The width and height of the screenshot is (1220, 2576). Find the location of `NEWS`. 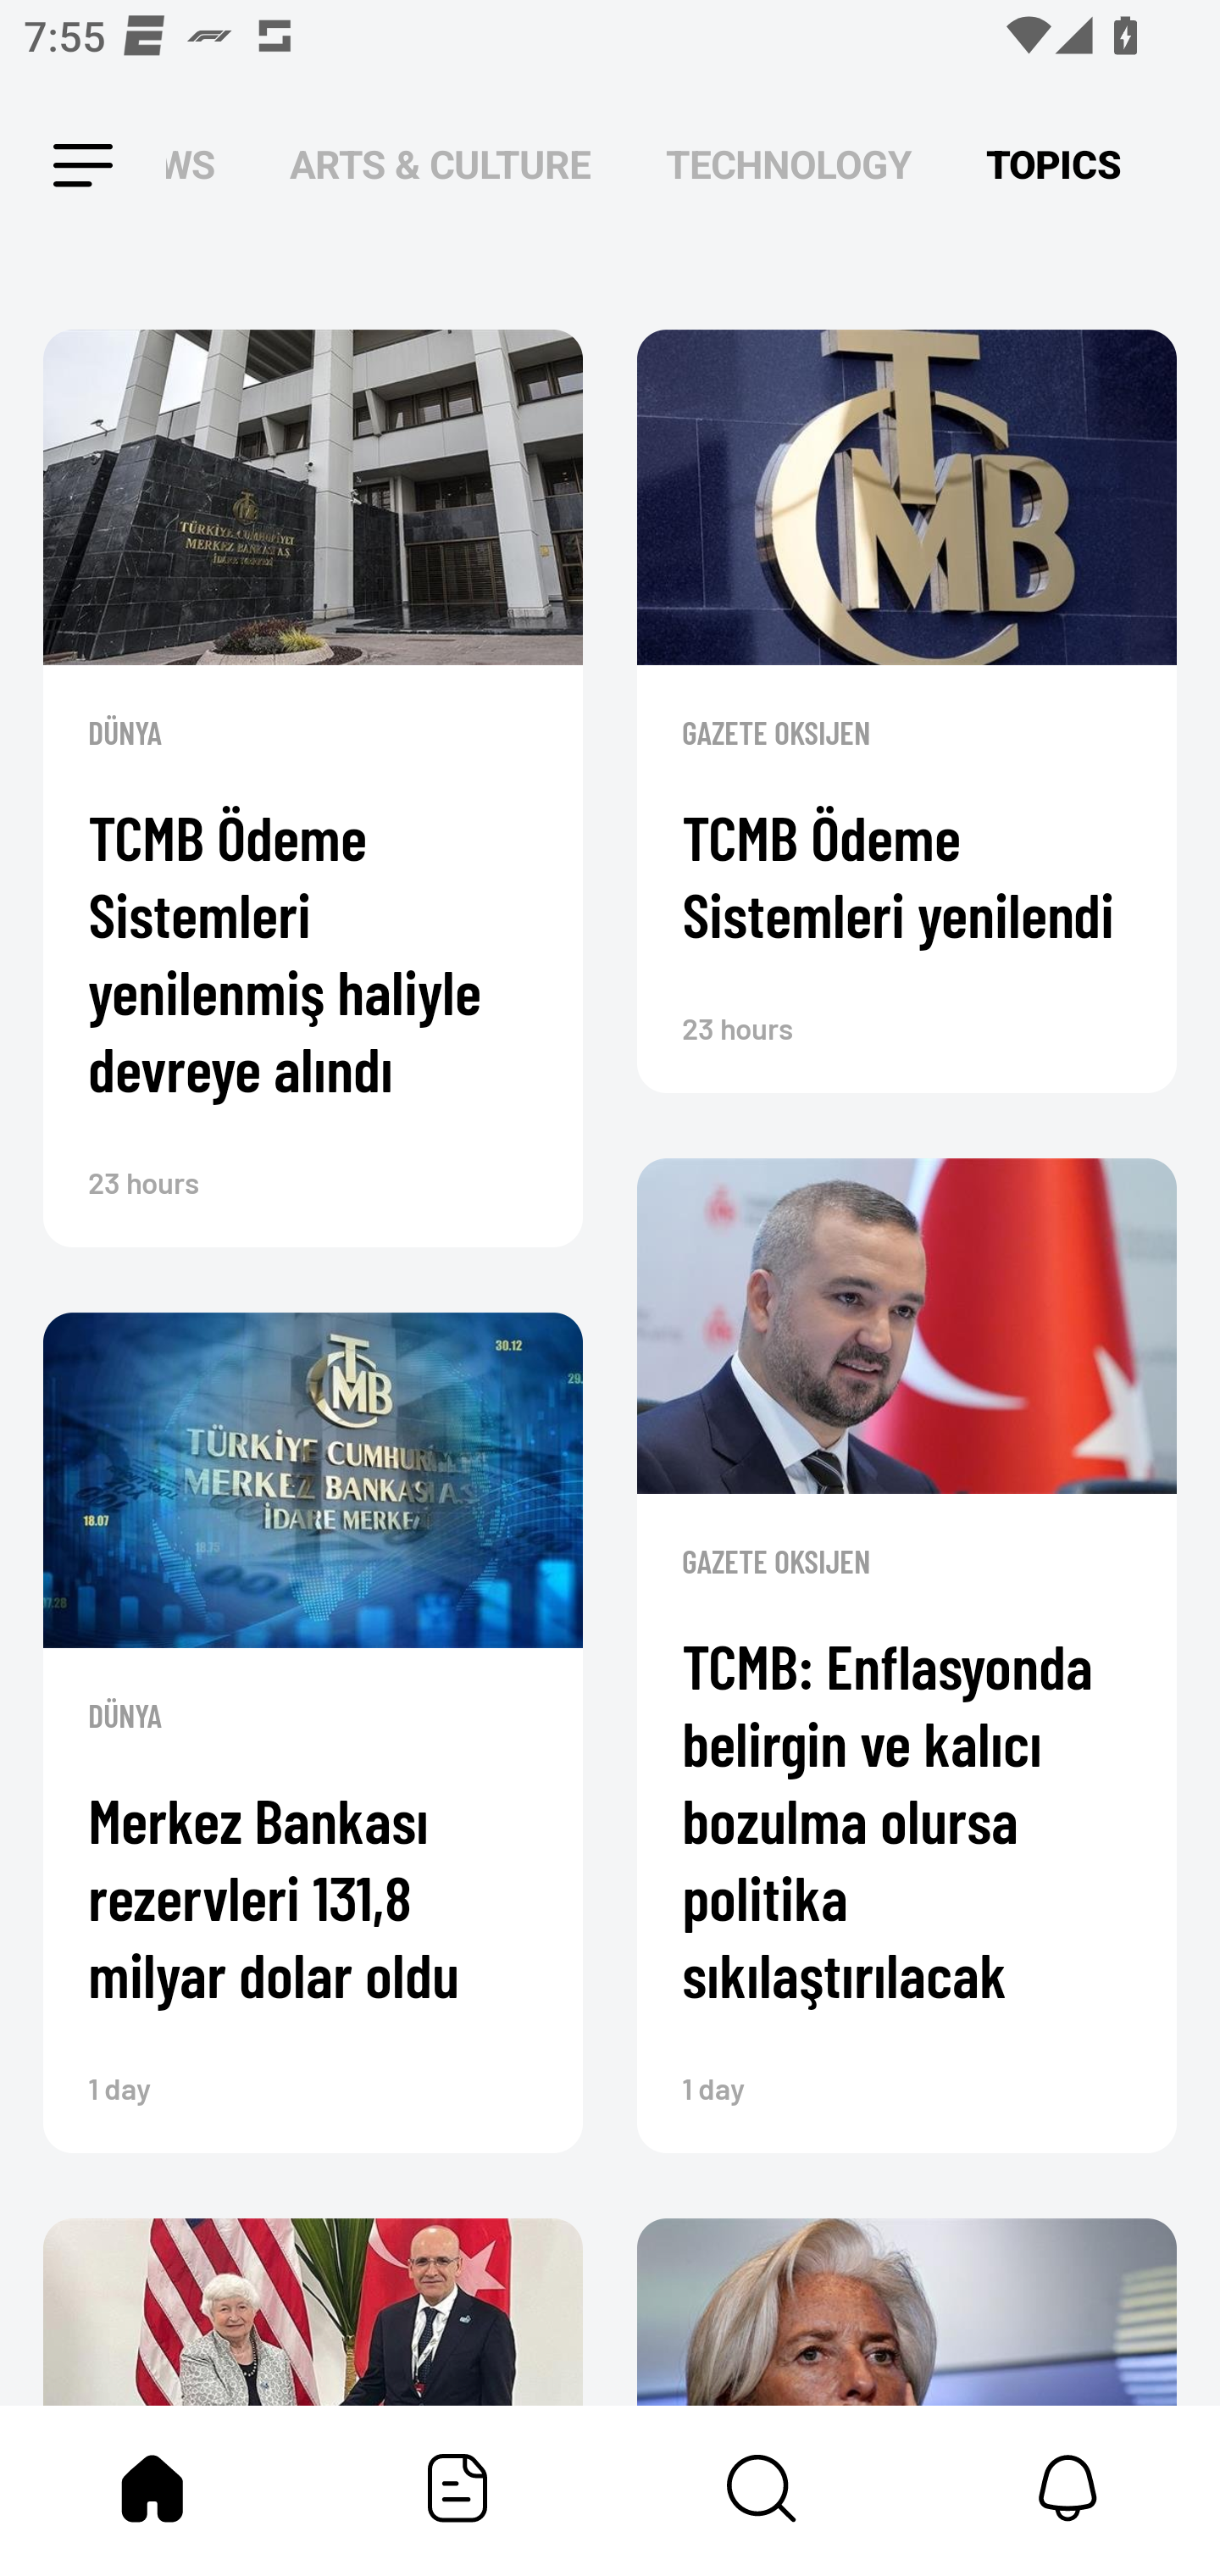

NEWS is located at coordinates (200, 166).